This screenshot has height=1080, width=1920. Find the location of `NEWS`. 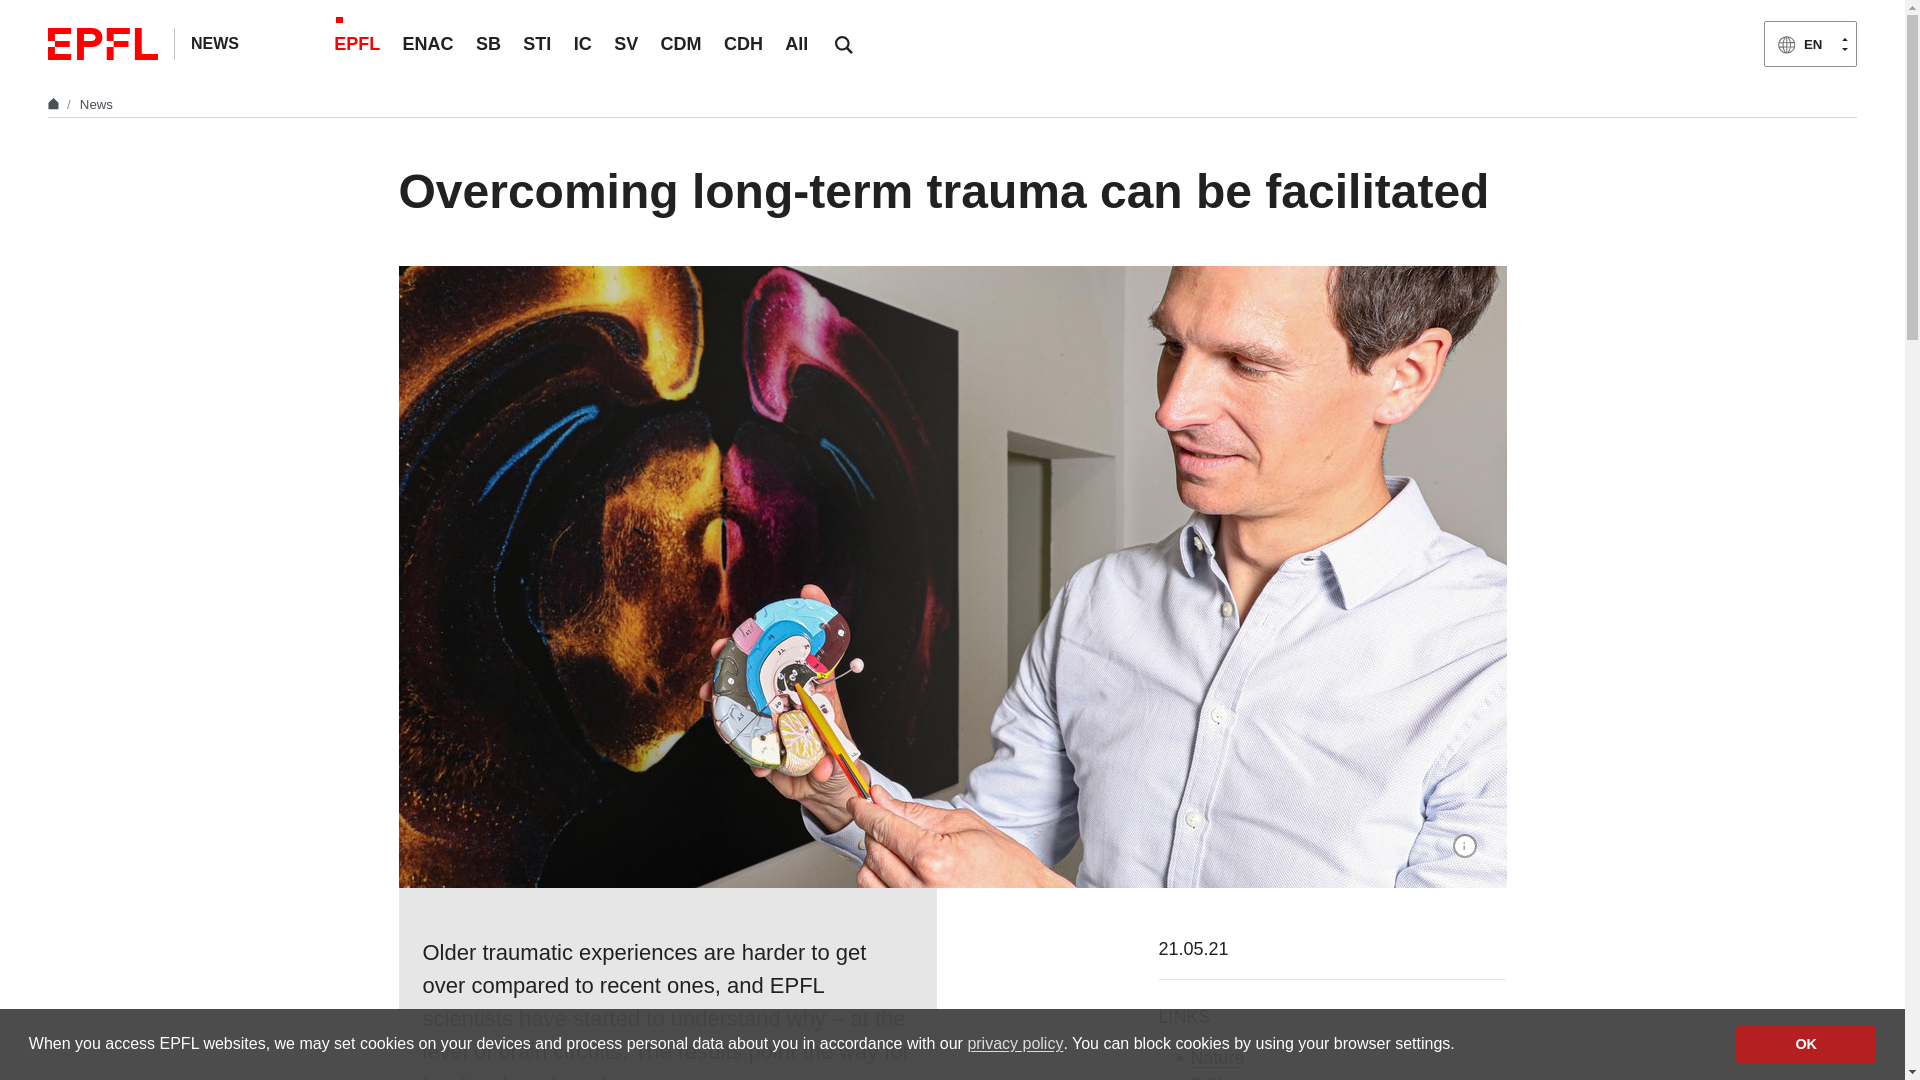

NEWS is located at coordinates (214, 42).